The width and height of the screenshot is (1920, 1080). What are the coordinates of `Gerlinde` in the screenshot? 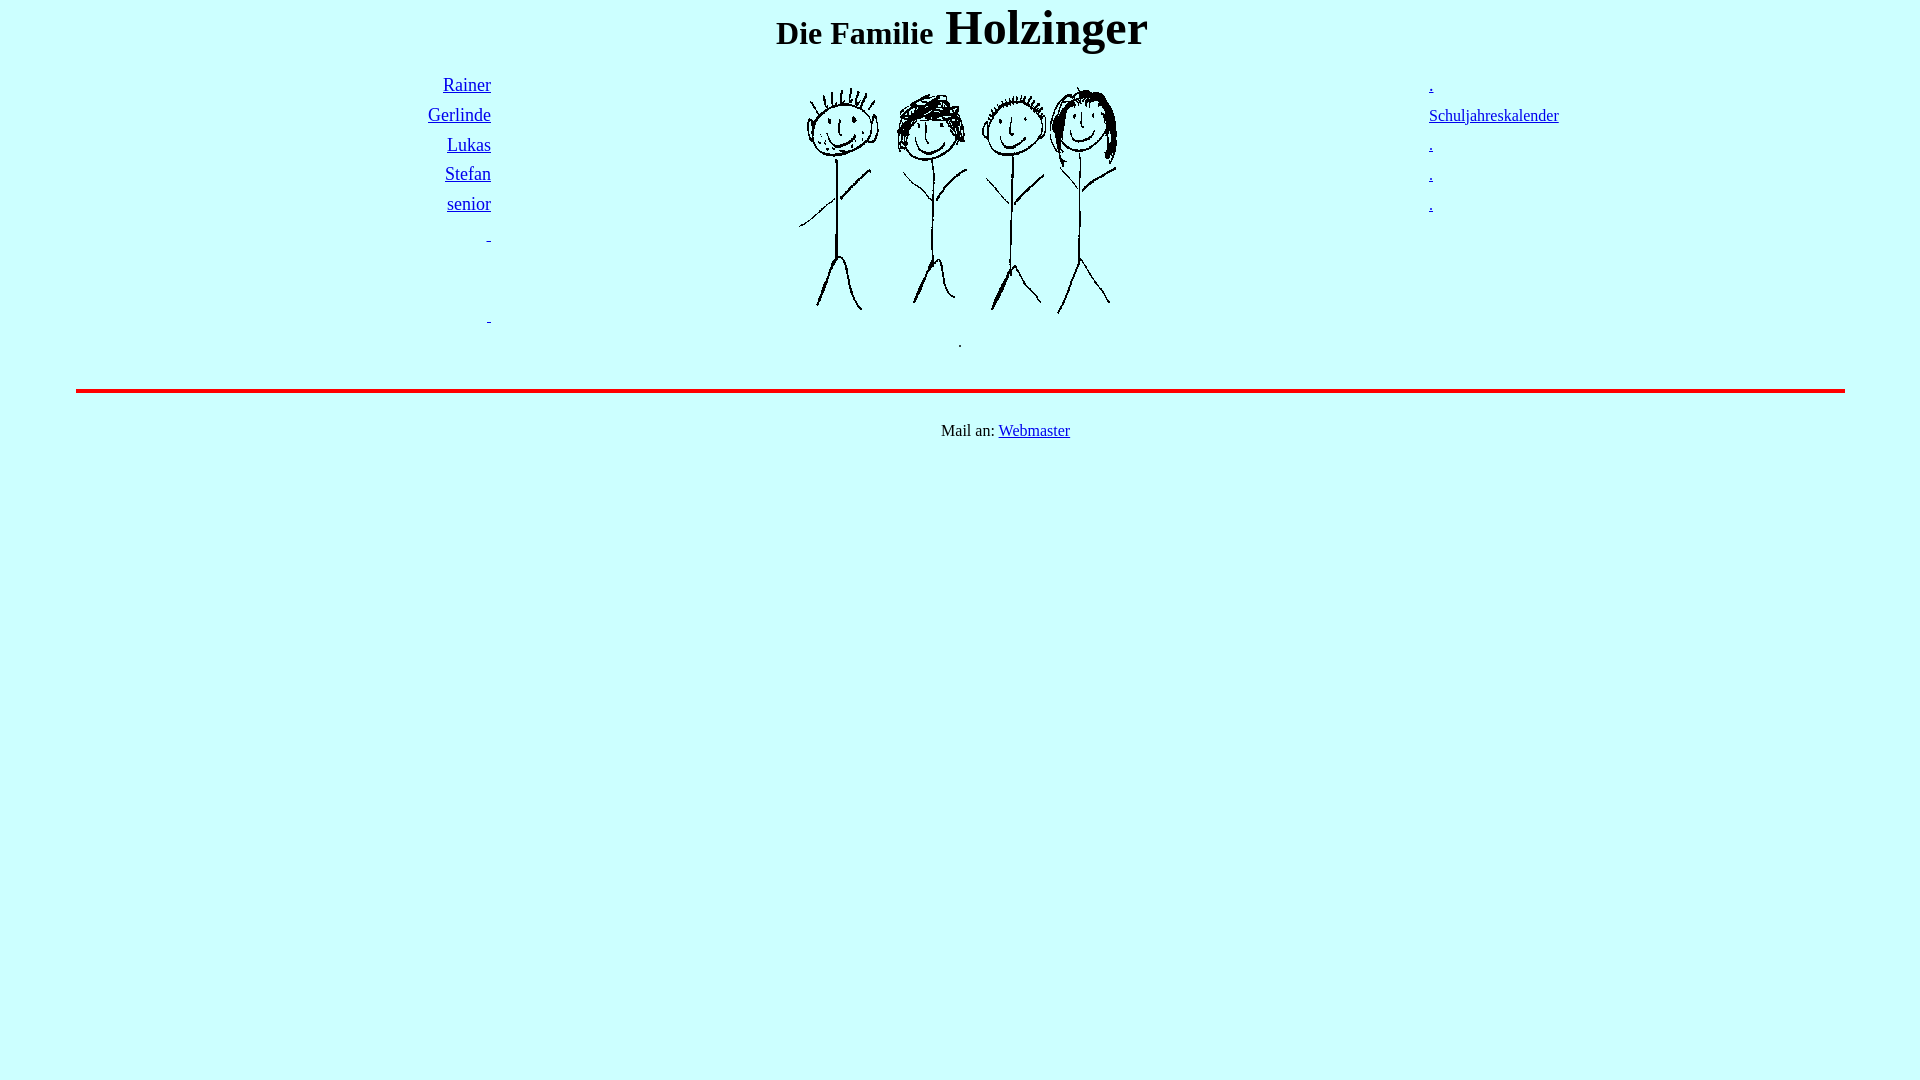 It's located at (460, 116).